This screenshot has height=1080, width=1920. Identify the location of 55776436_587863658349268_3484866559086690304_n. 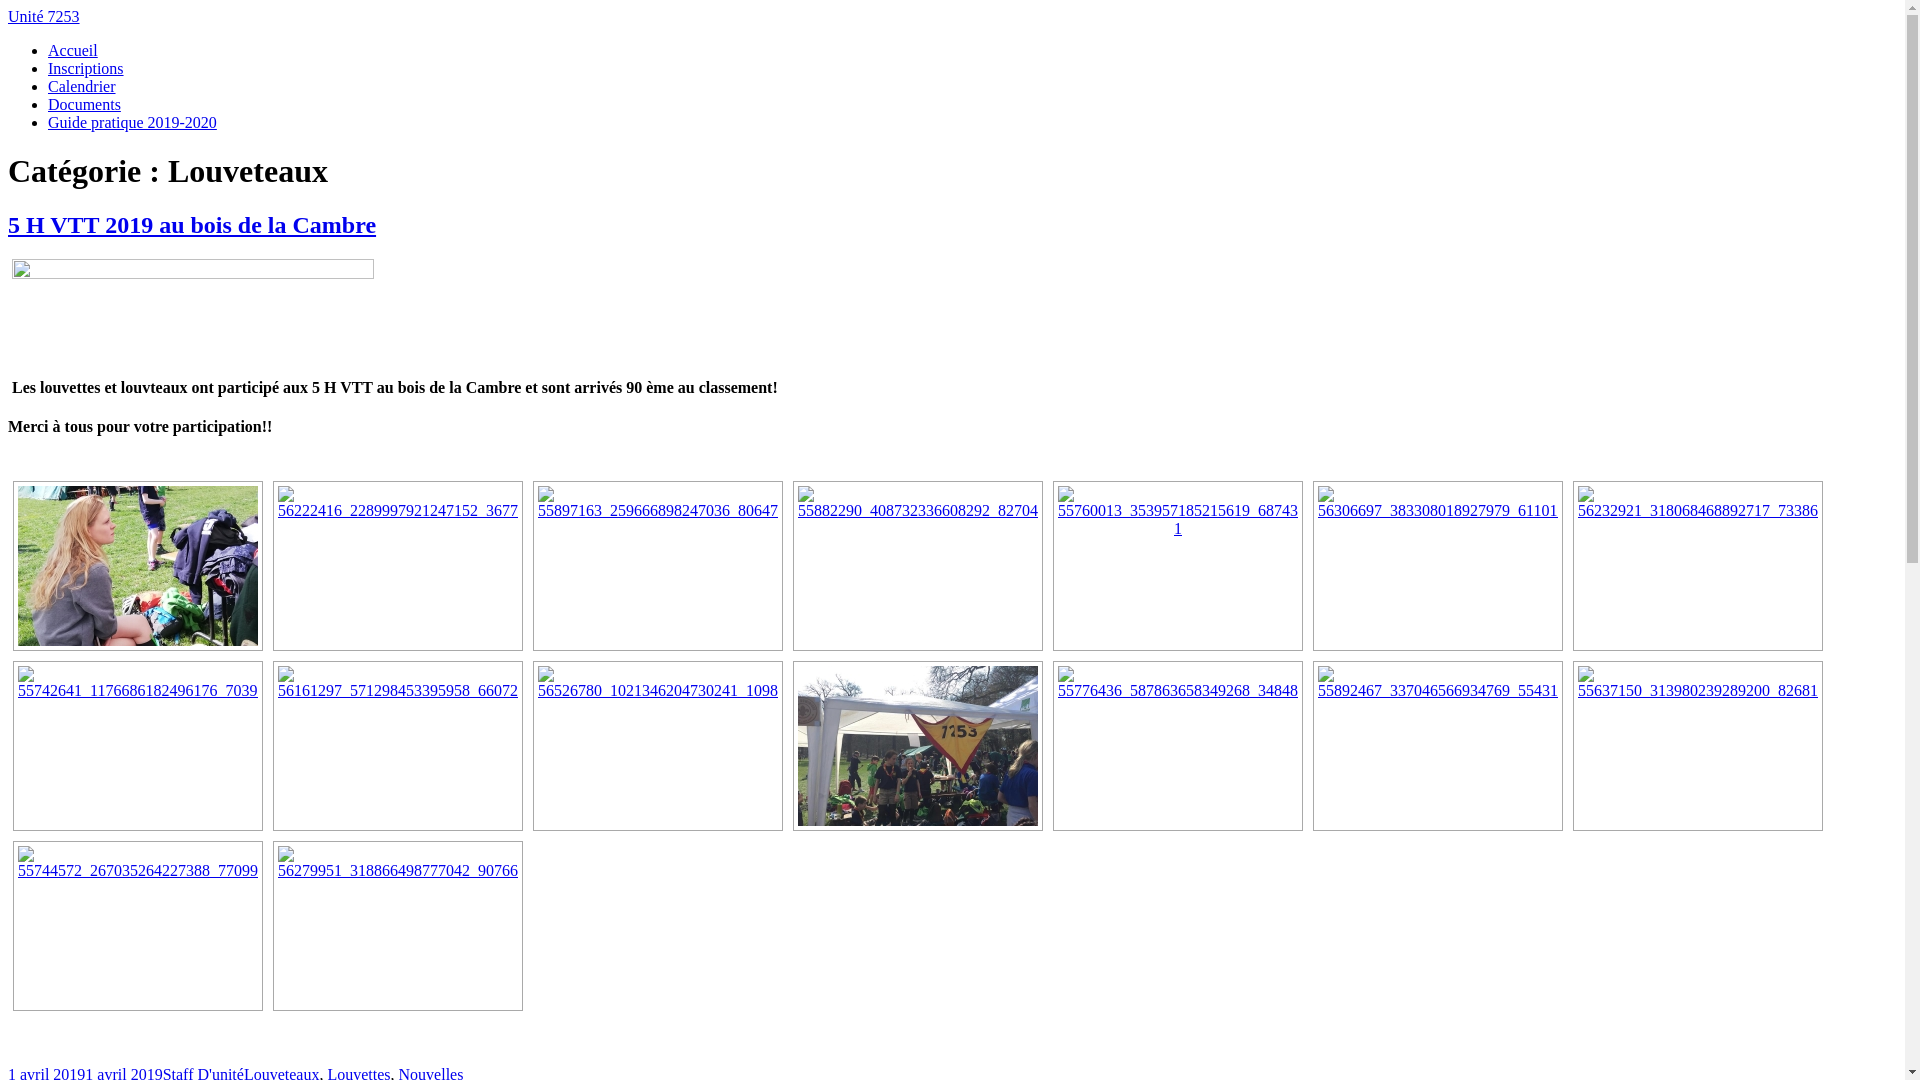
(1178, 746).